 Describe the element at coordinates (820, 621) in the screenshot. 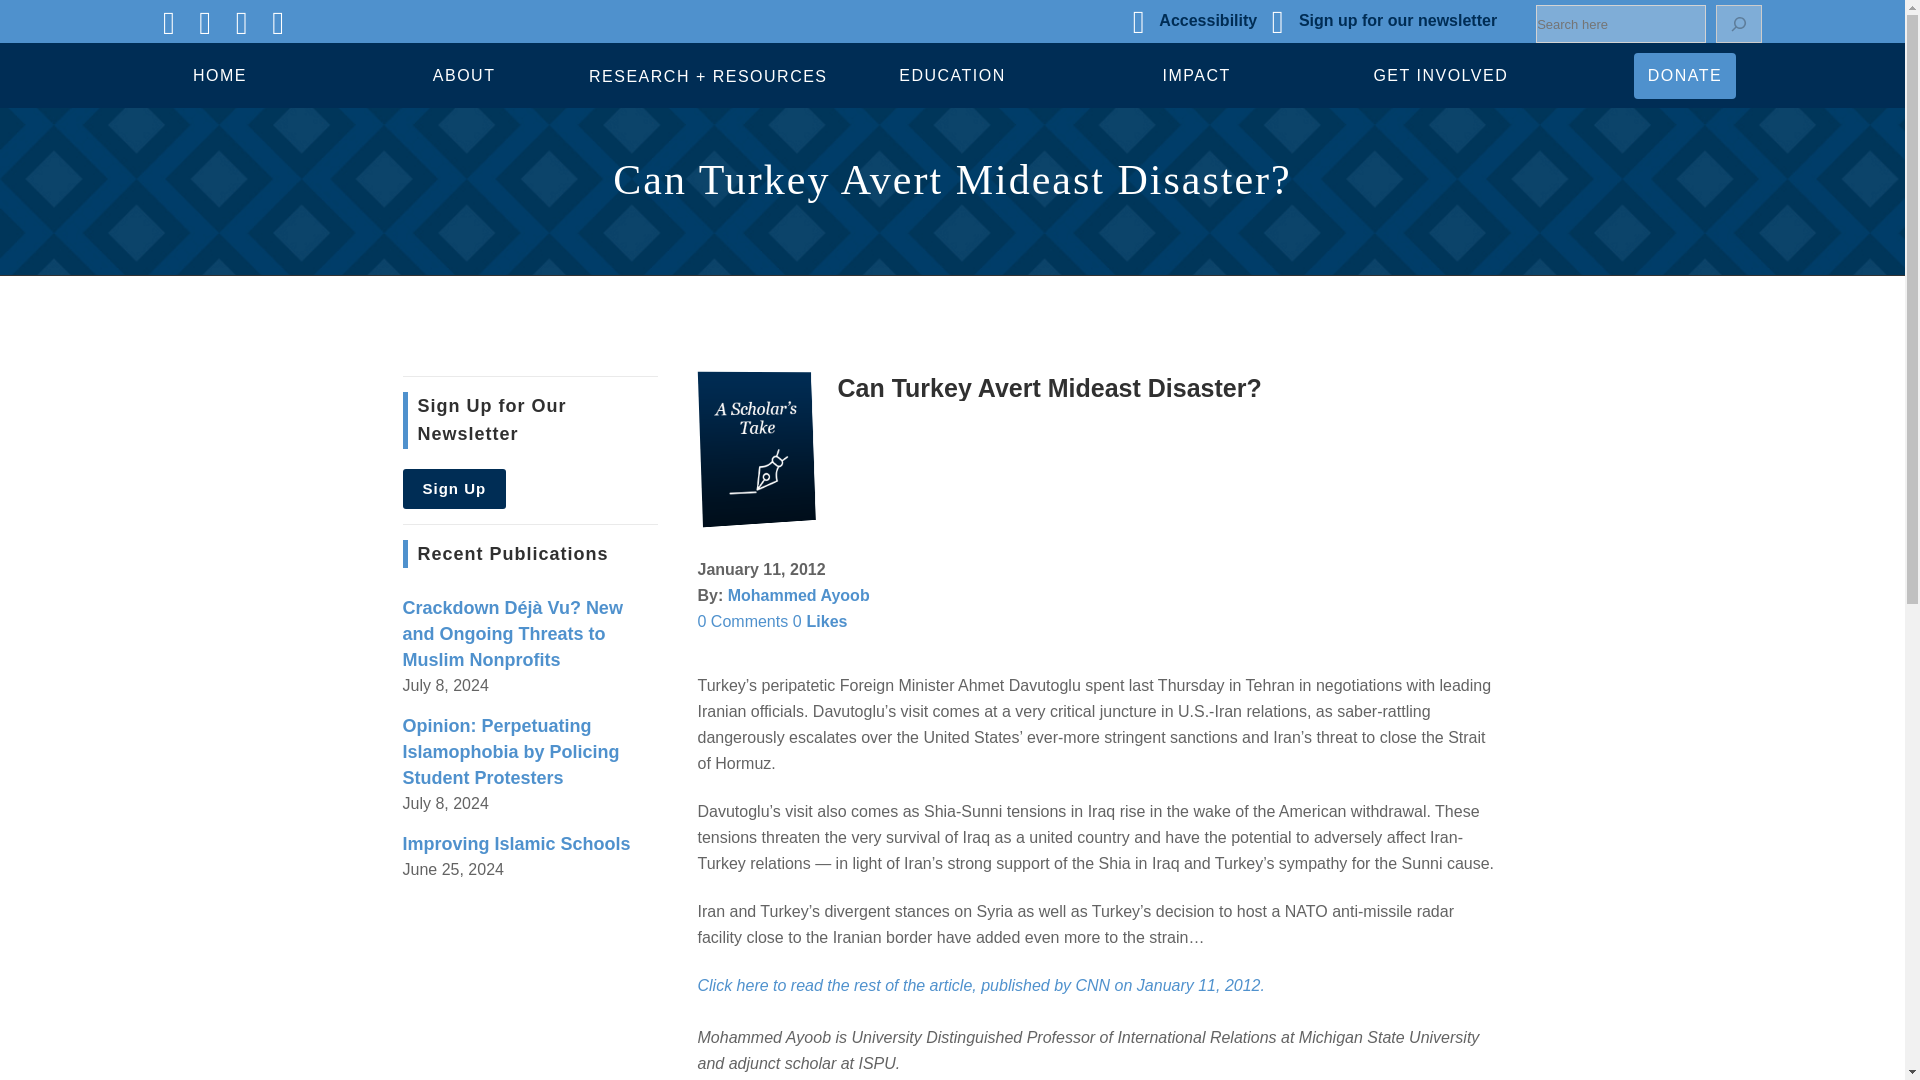

I see `Like this` at that location.